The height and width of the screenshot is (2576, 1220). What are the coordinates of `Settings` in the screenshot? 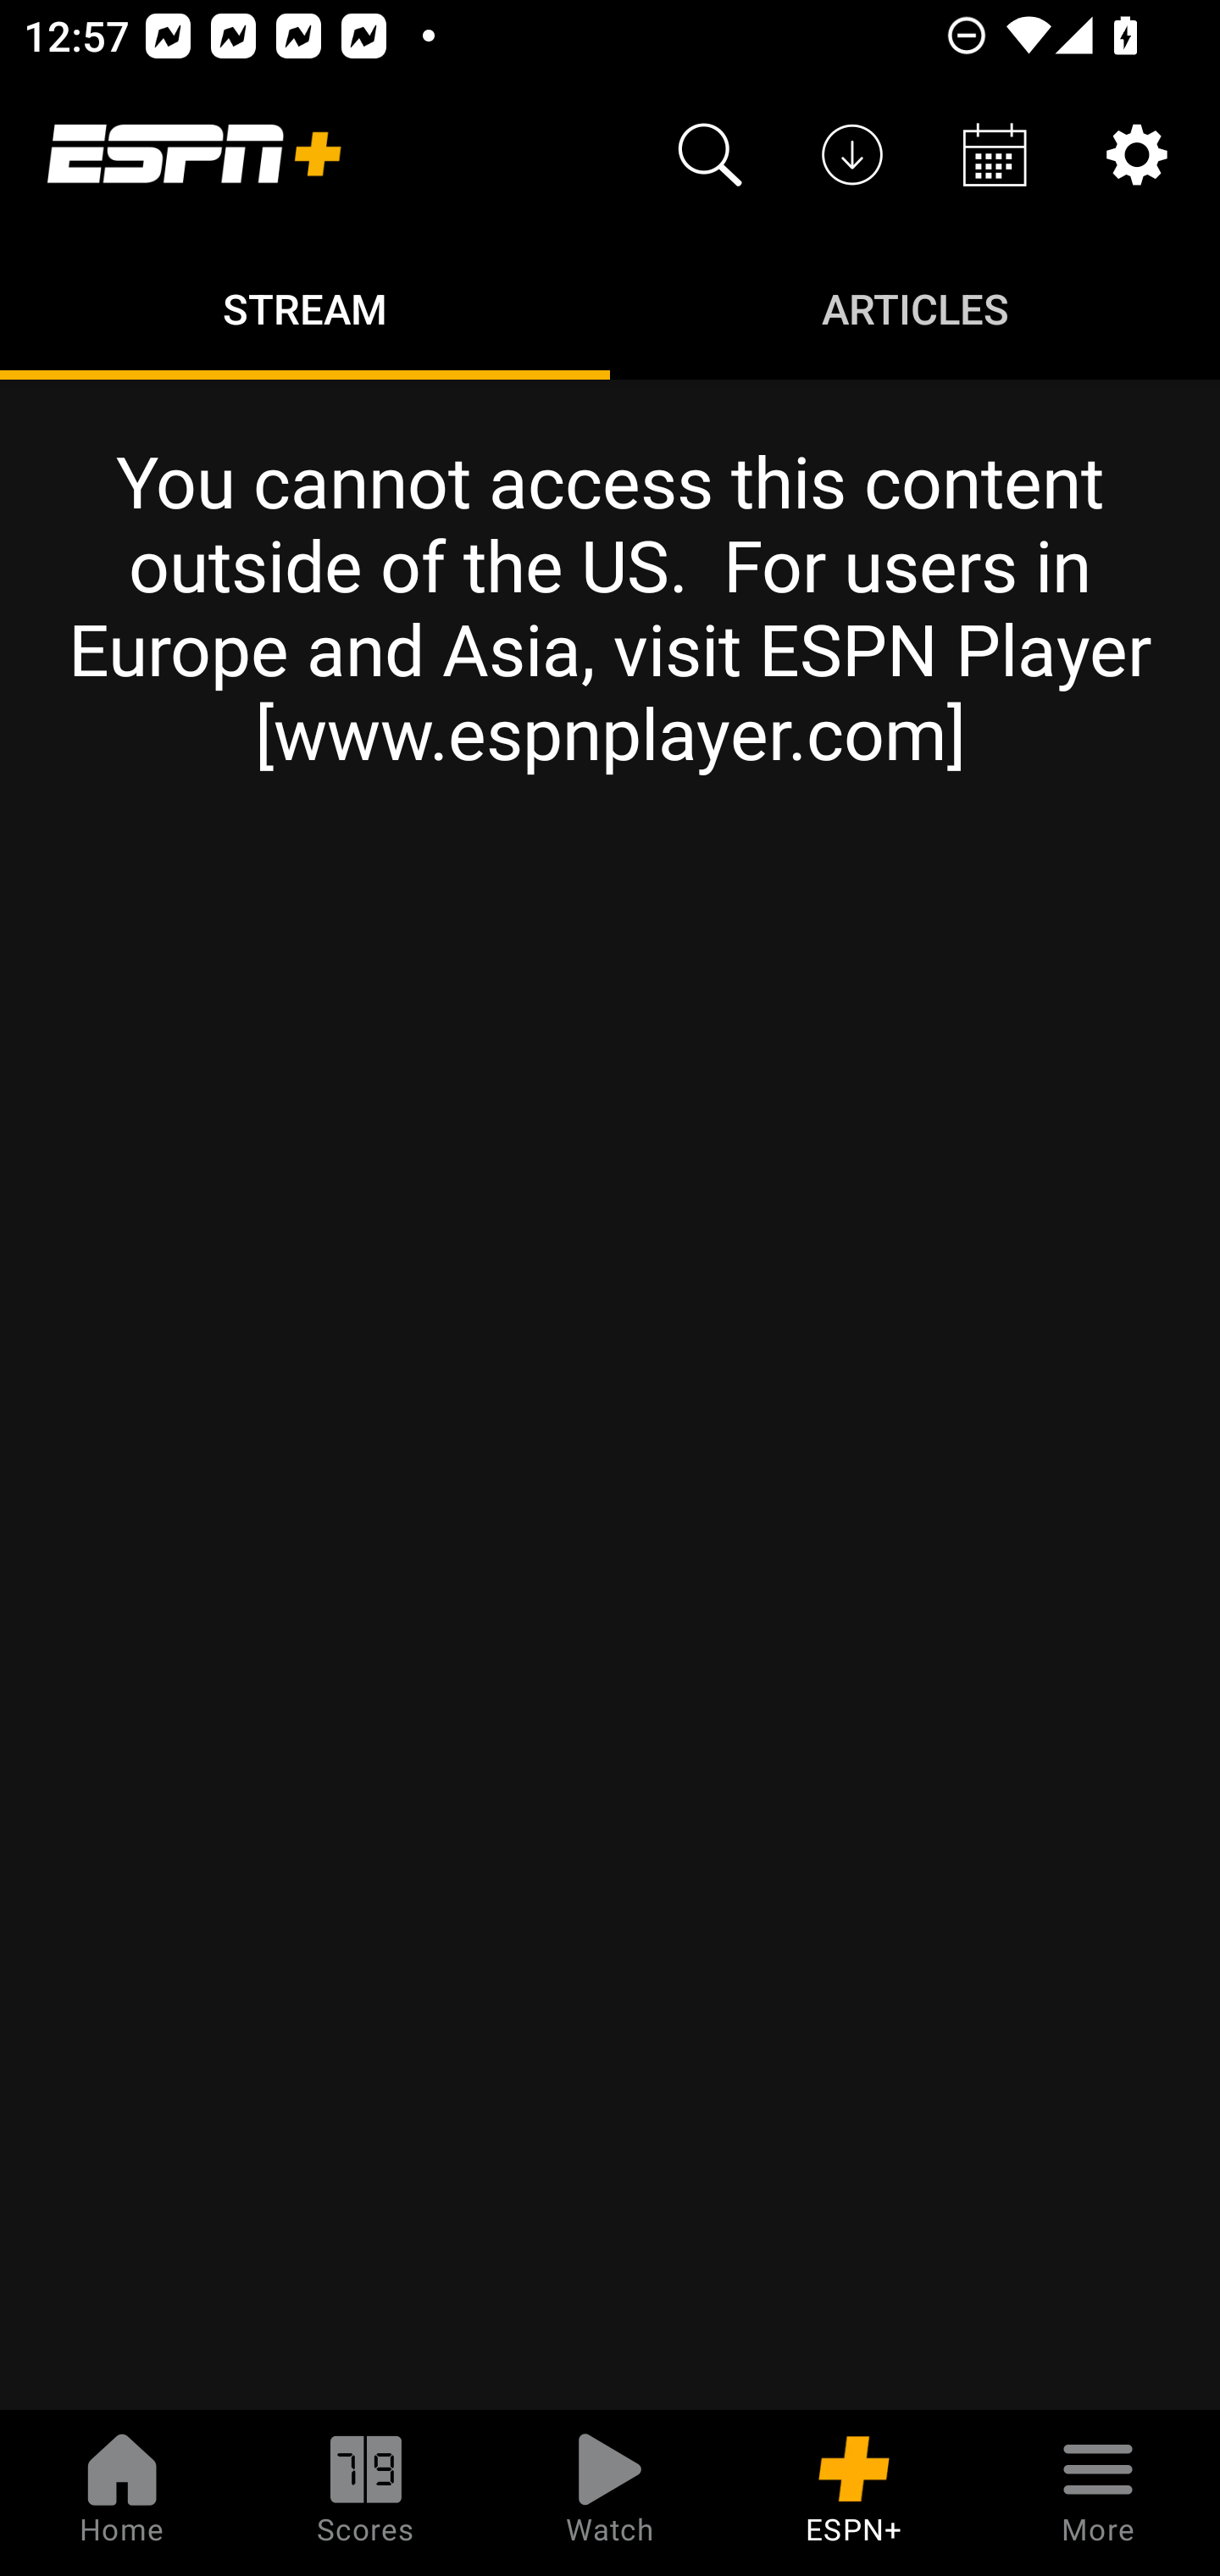 It's located at (1137, 154).